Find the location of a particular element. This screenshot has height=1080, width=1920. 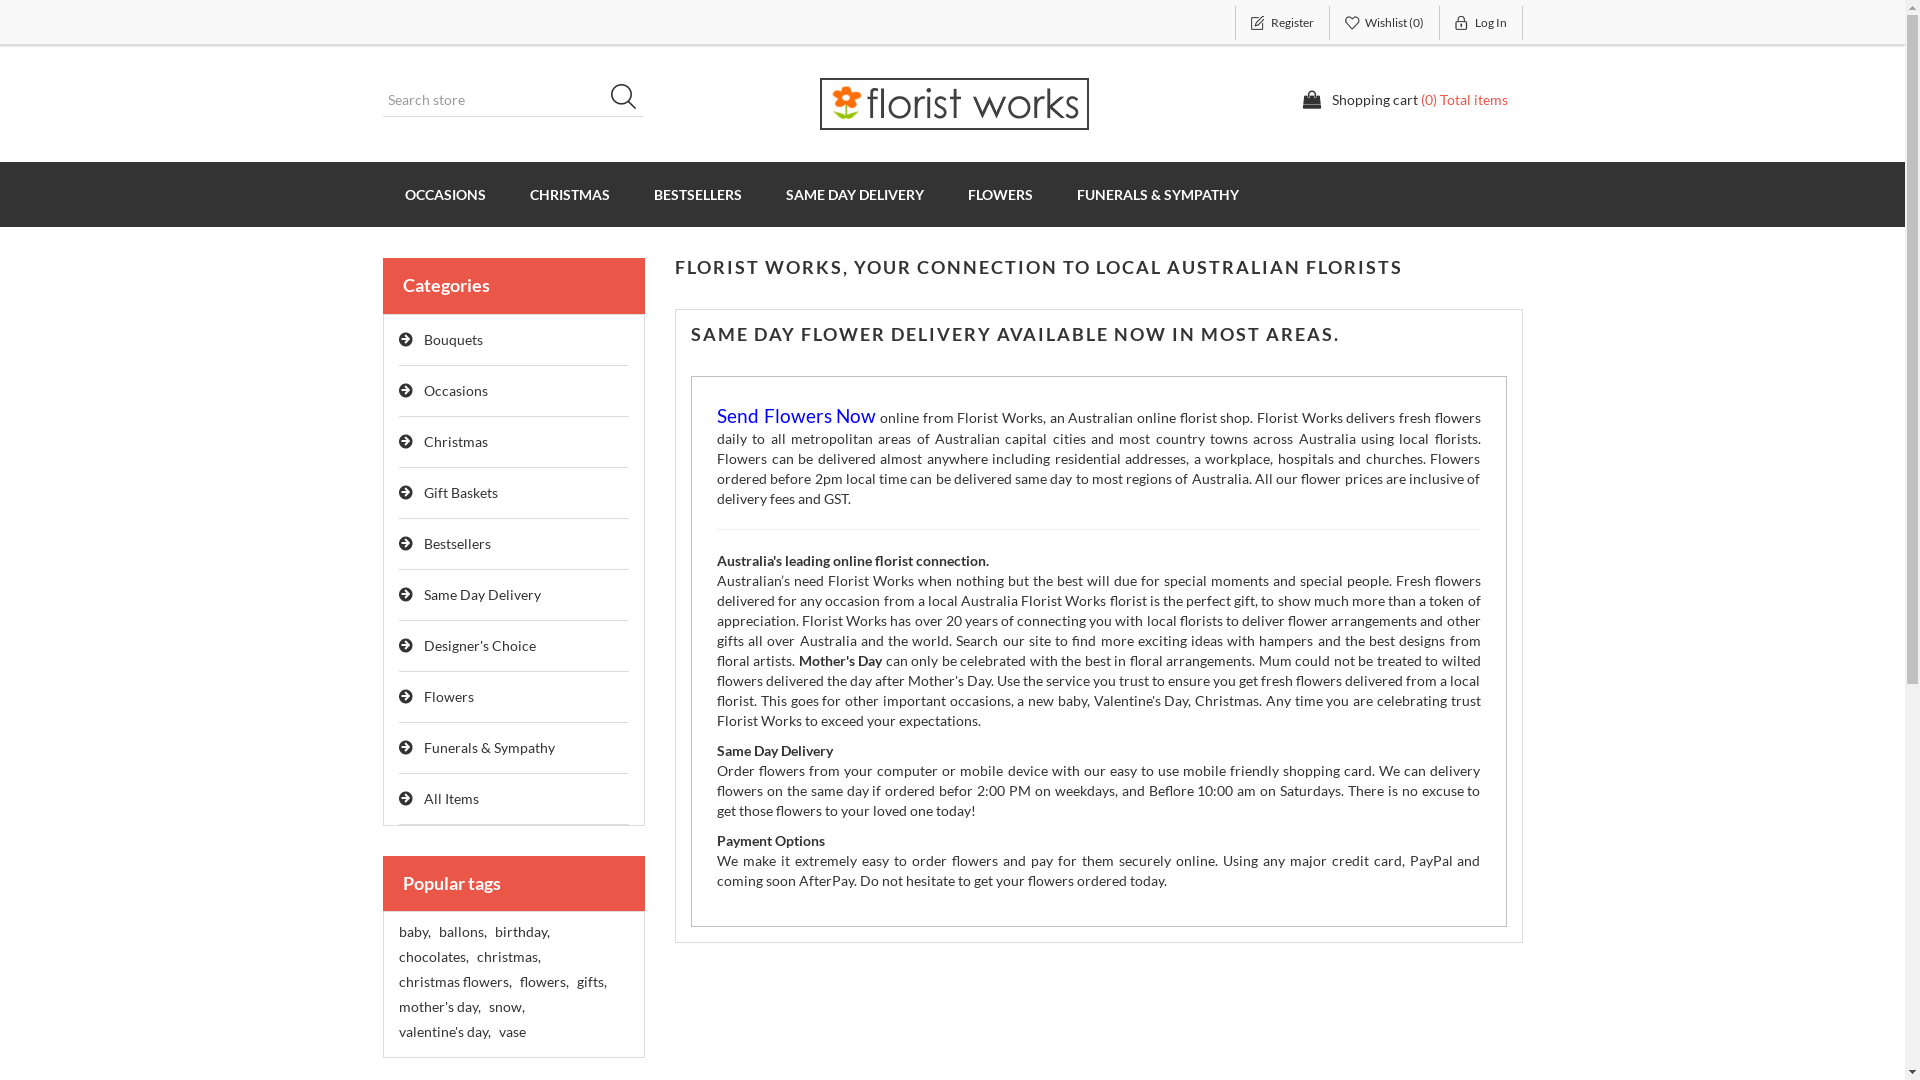

BESTSELLERS is located at coordinates (698, 194).